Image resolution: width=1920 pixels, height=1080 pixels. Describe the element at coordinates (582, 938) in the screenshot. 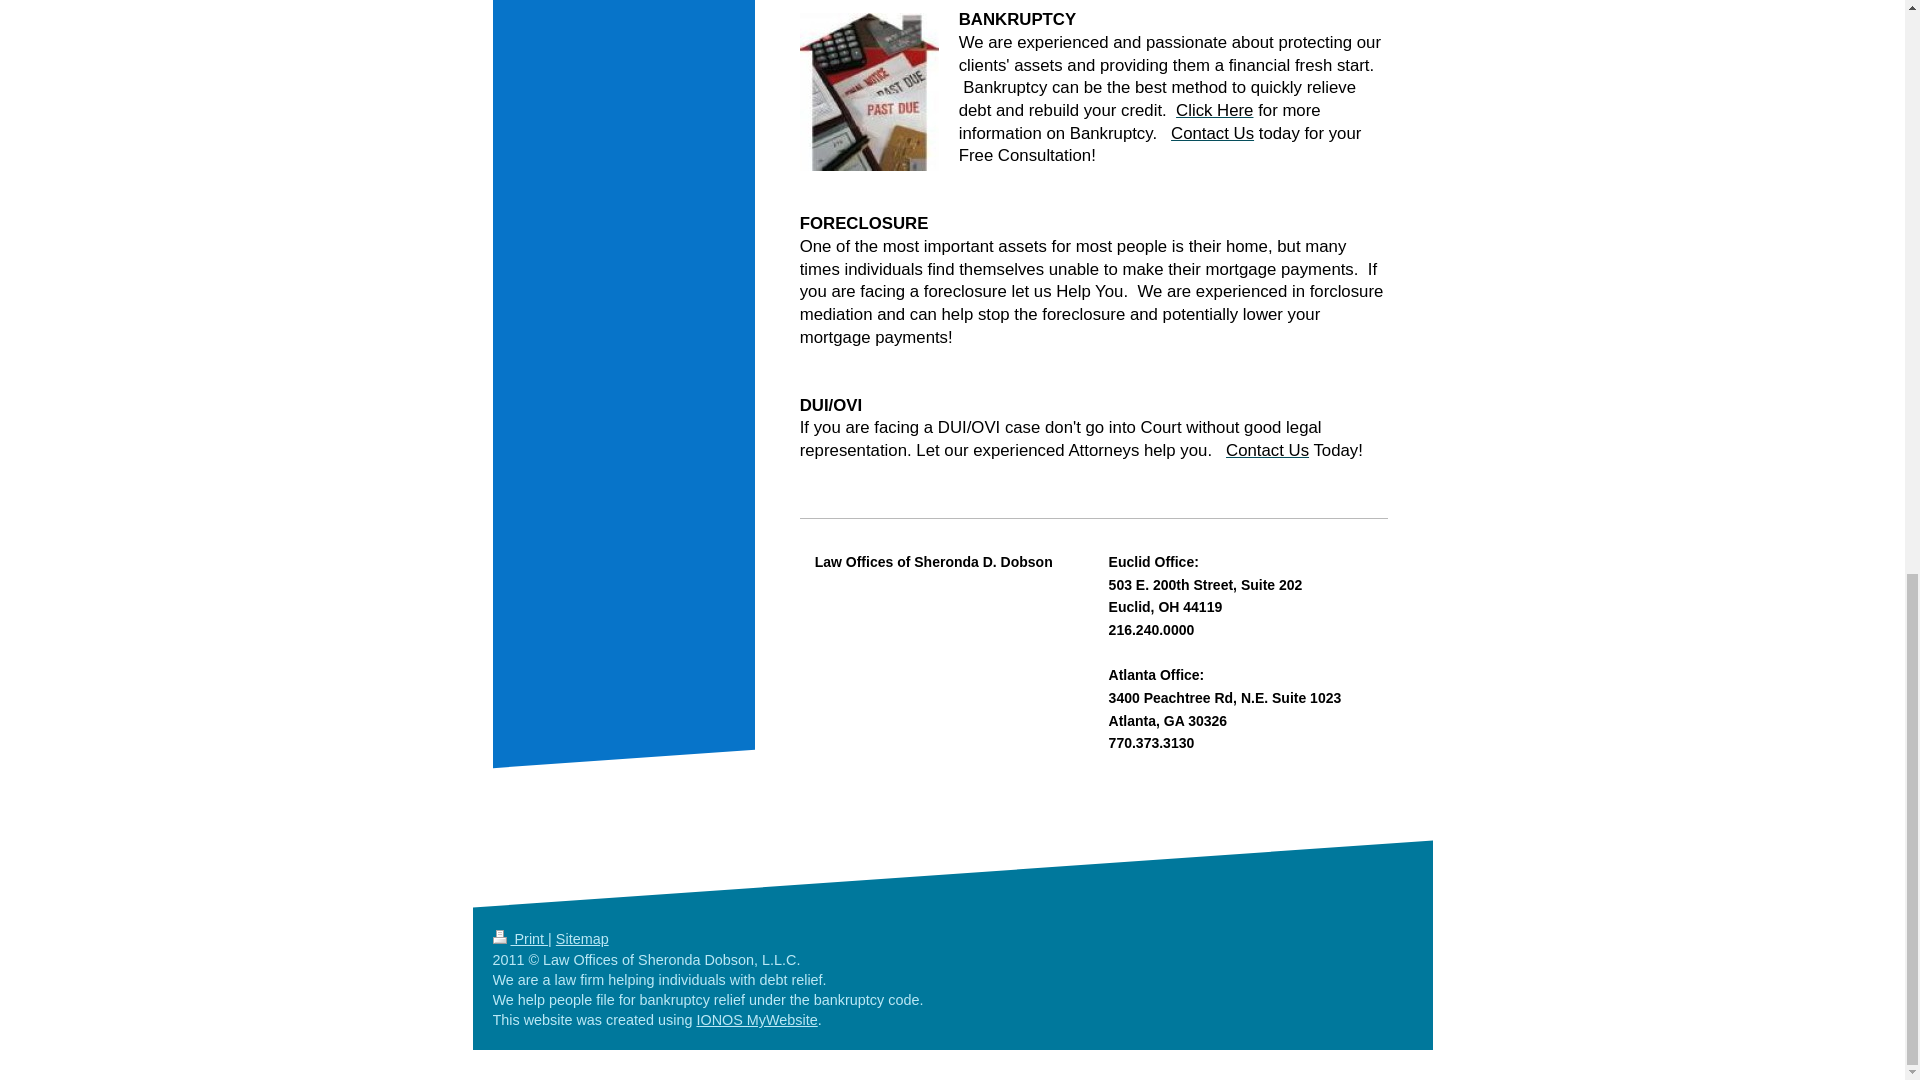

I see `Sitemap` at that location.